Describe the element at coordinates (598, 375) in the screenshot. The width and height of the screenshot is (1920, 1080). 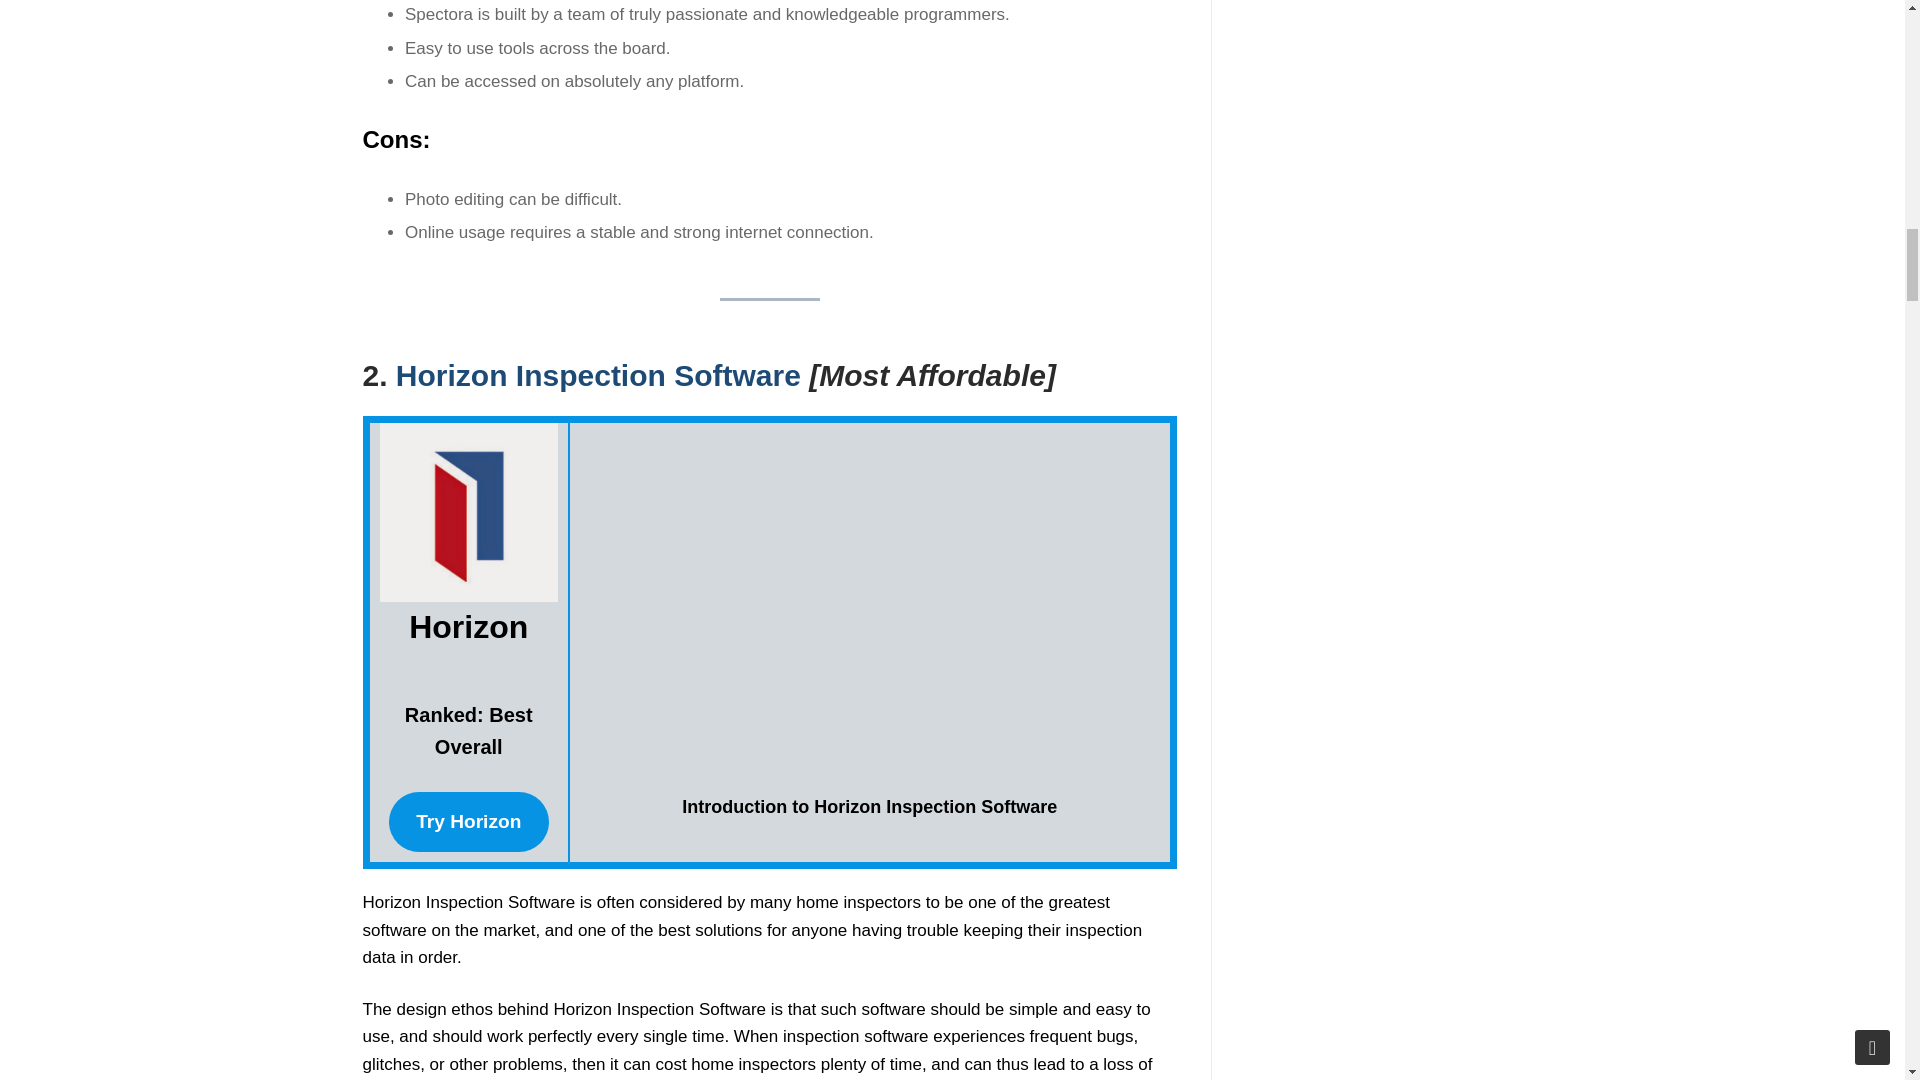
I see `Horizon Inspection Software` at that location.